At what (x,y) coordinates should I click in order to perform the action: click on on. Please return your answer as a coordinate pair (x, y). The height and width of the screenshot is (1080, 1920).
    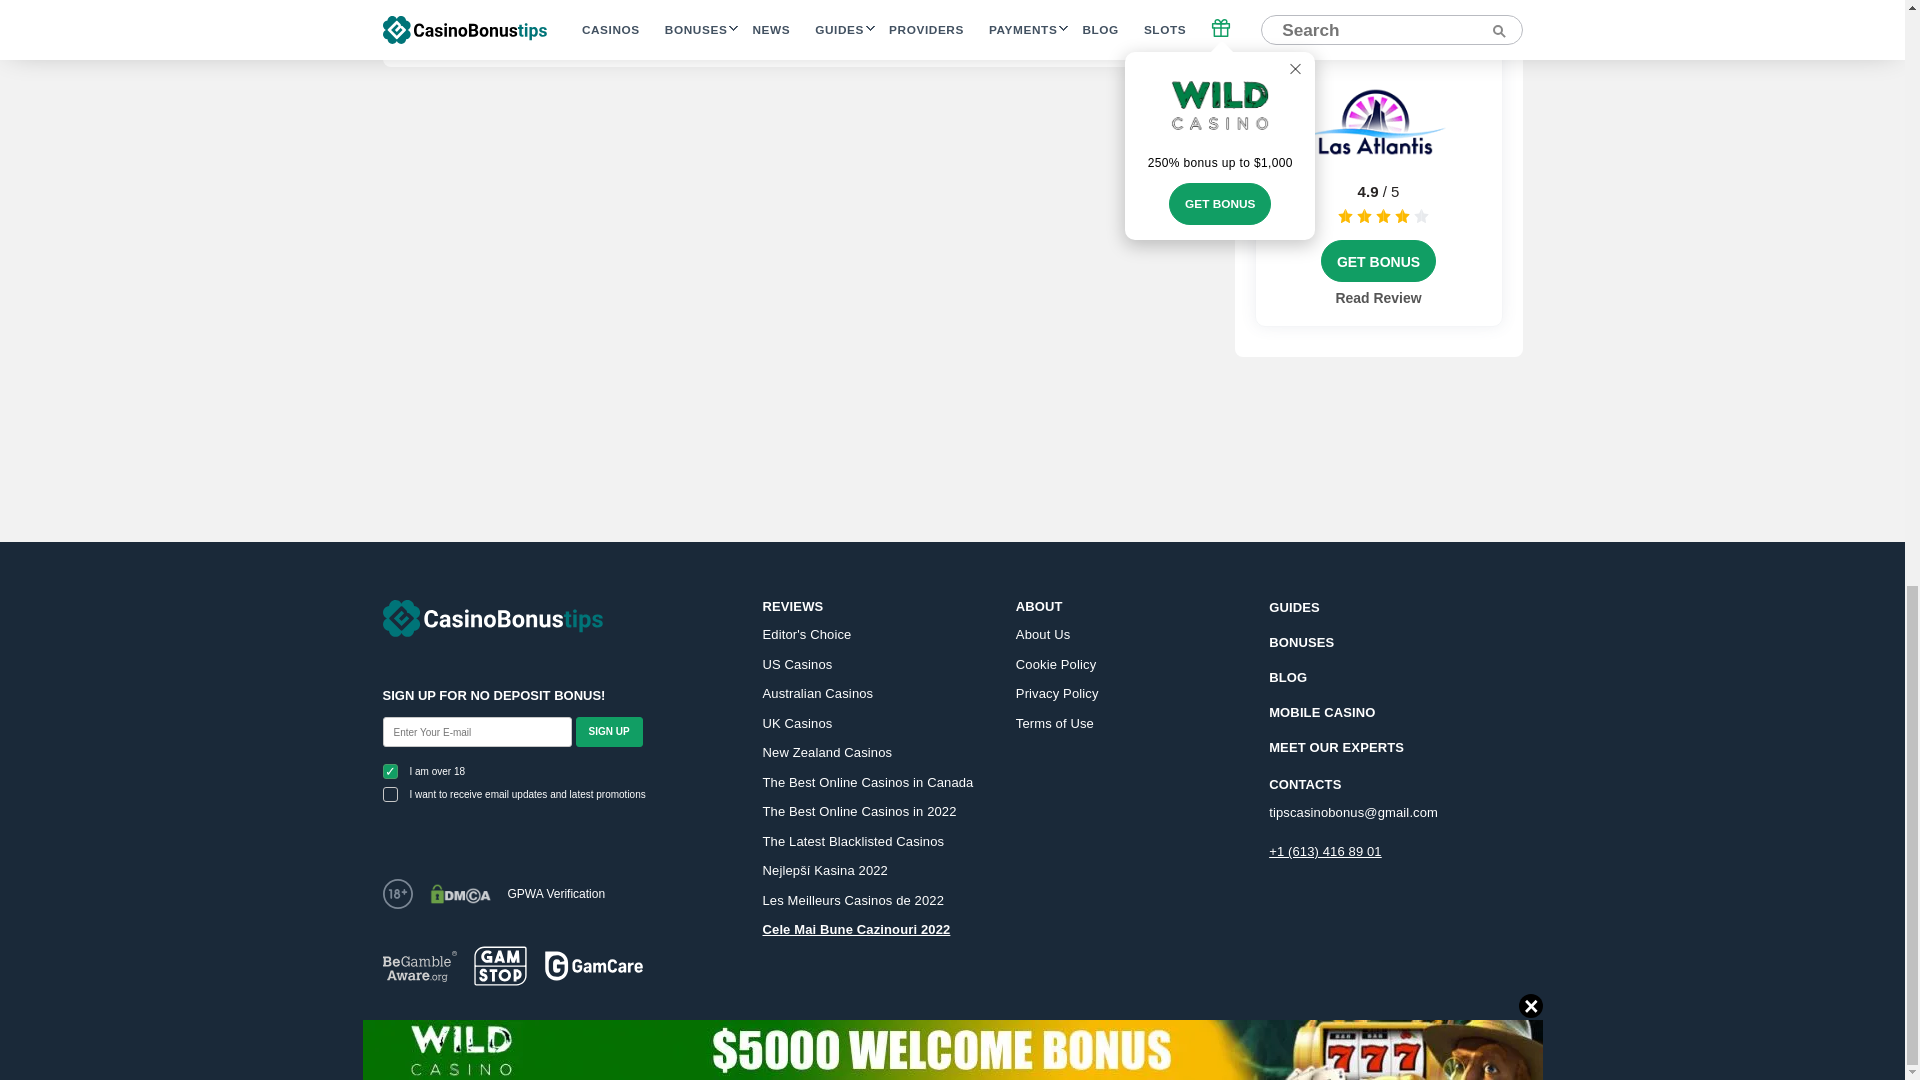
    Looking at the image, I should click on (390, 770).